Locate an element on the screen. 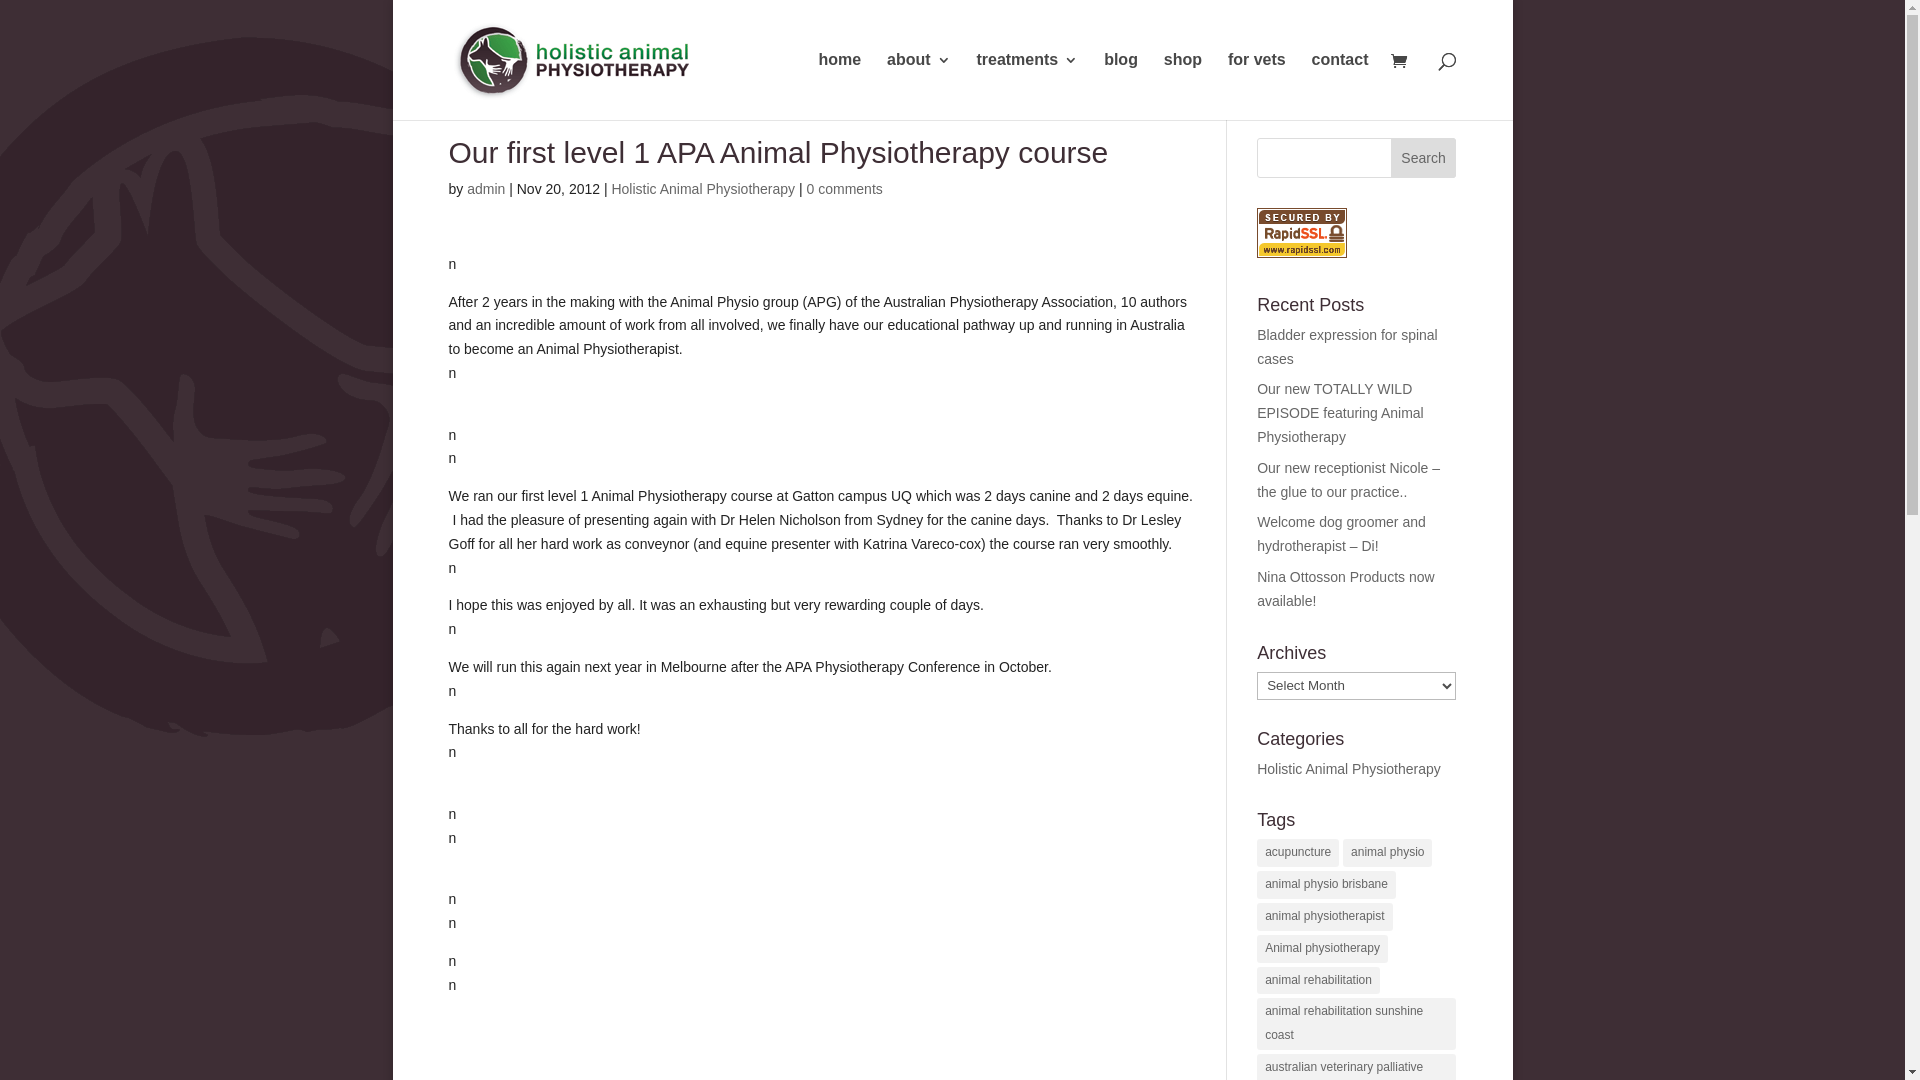  treatments is located at coordinates (1027, 86).